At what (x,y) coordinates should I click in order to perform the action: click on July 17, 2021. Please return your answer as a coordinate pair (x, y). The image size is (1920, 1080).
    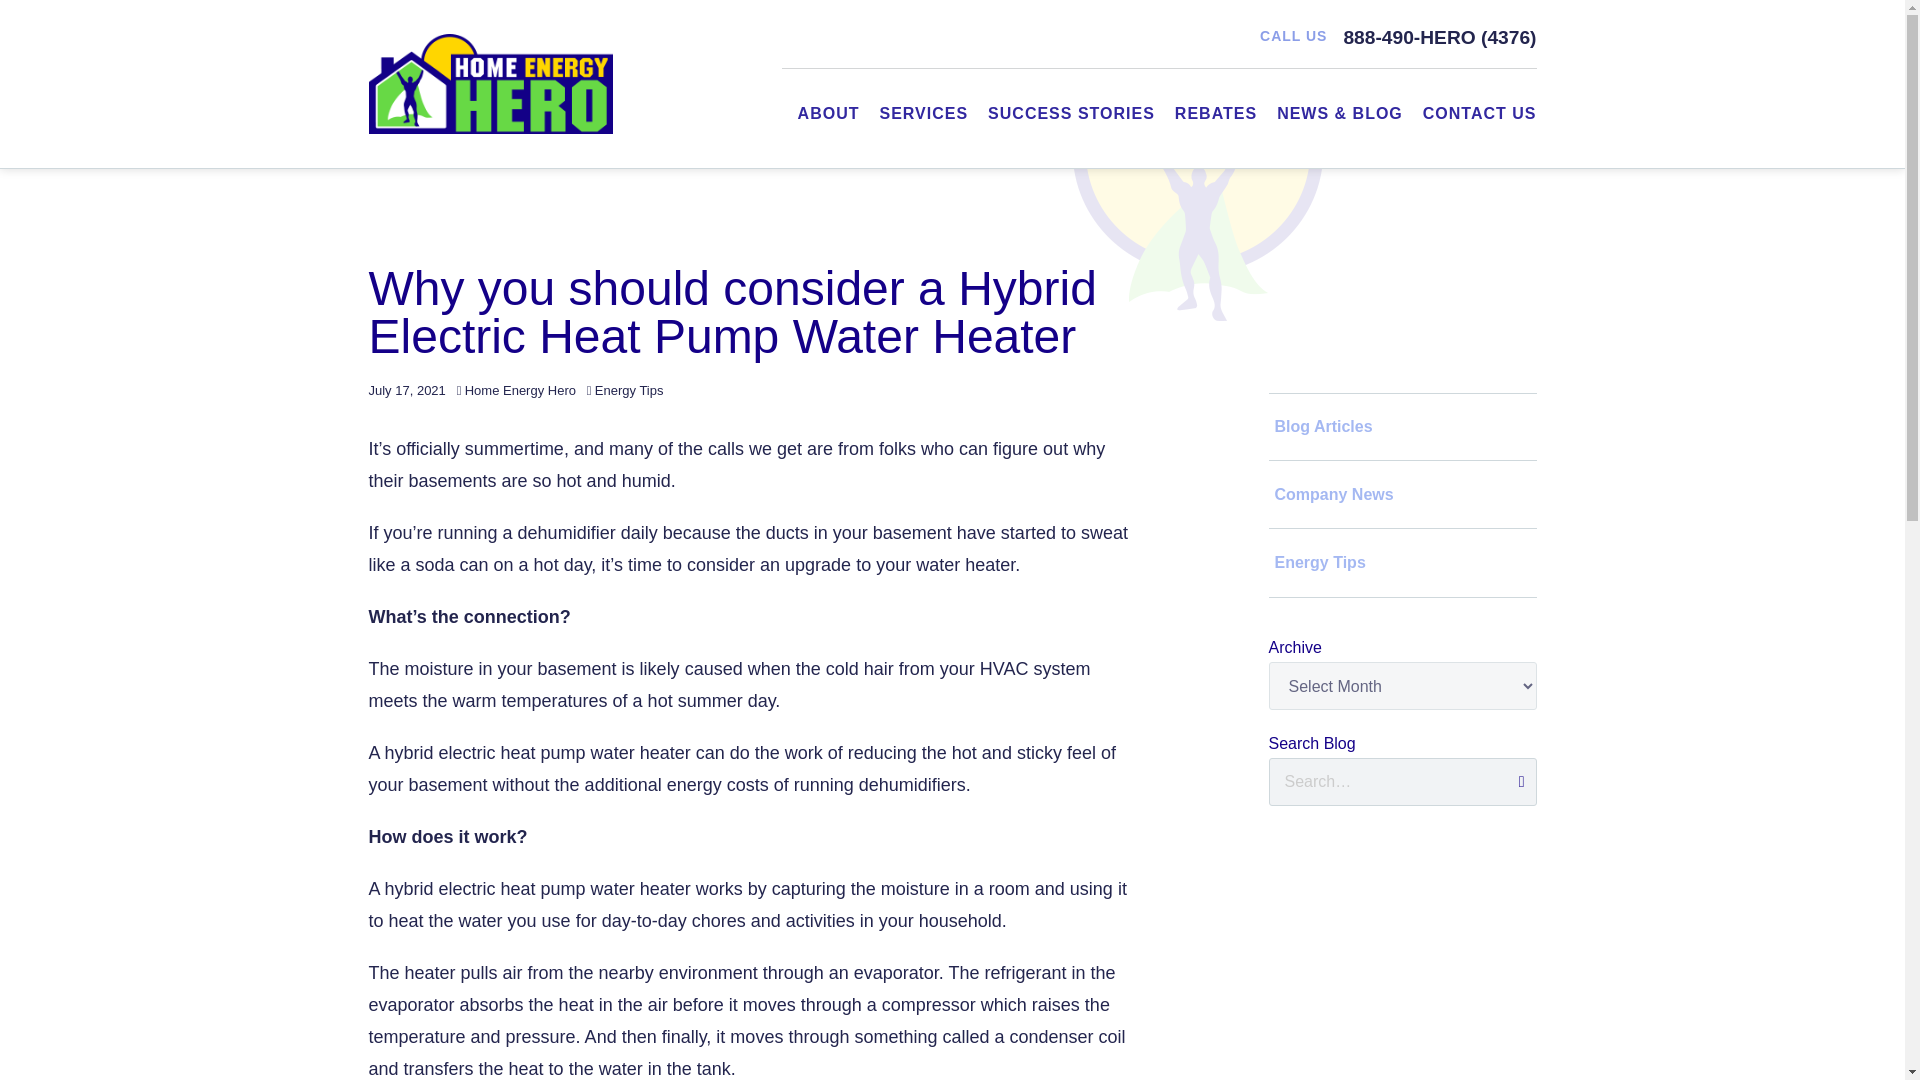
    Looking at the image, I should click on (406, 390).